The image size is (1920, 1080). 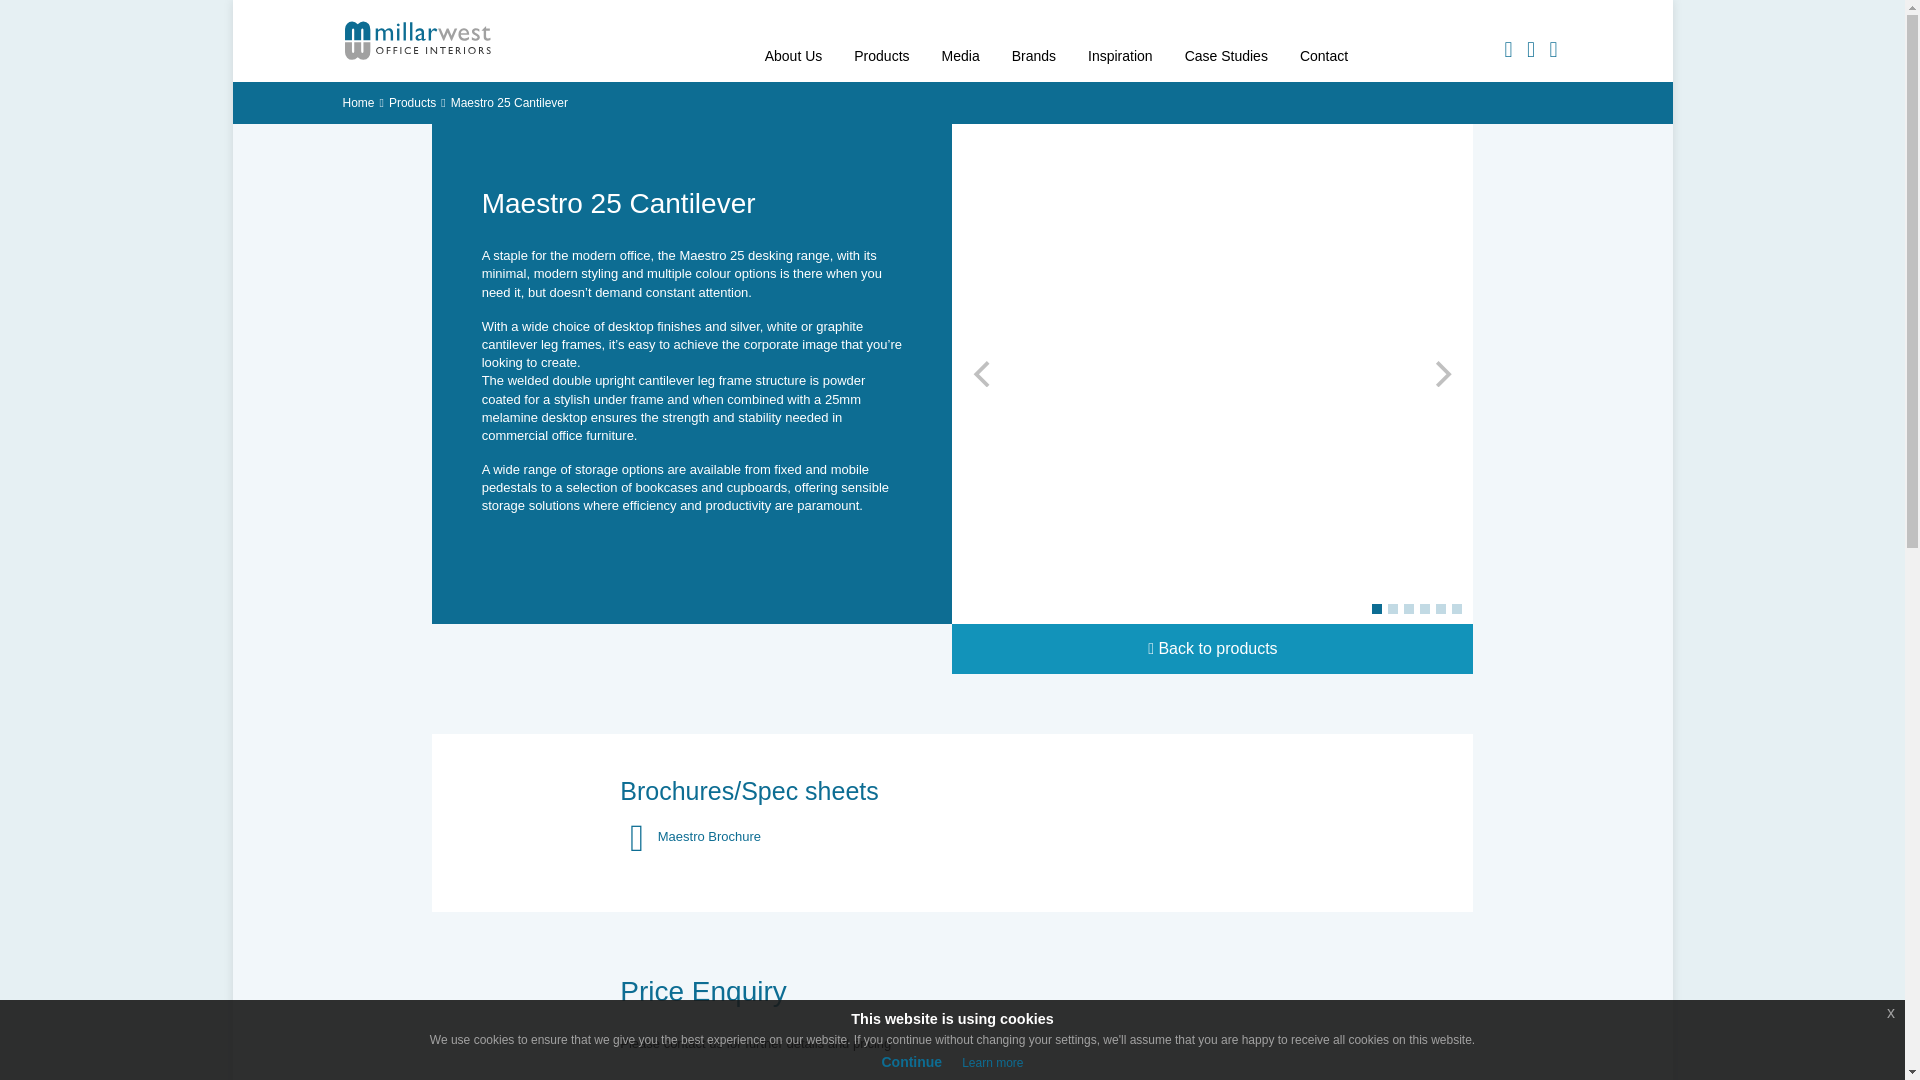 I want to click on About Us, so click(x=794, y=41).